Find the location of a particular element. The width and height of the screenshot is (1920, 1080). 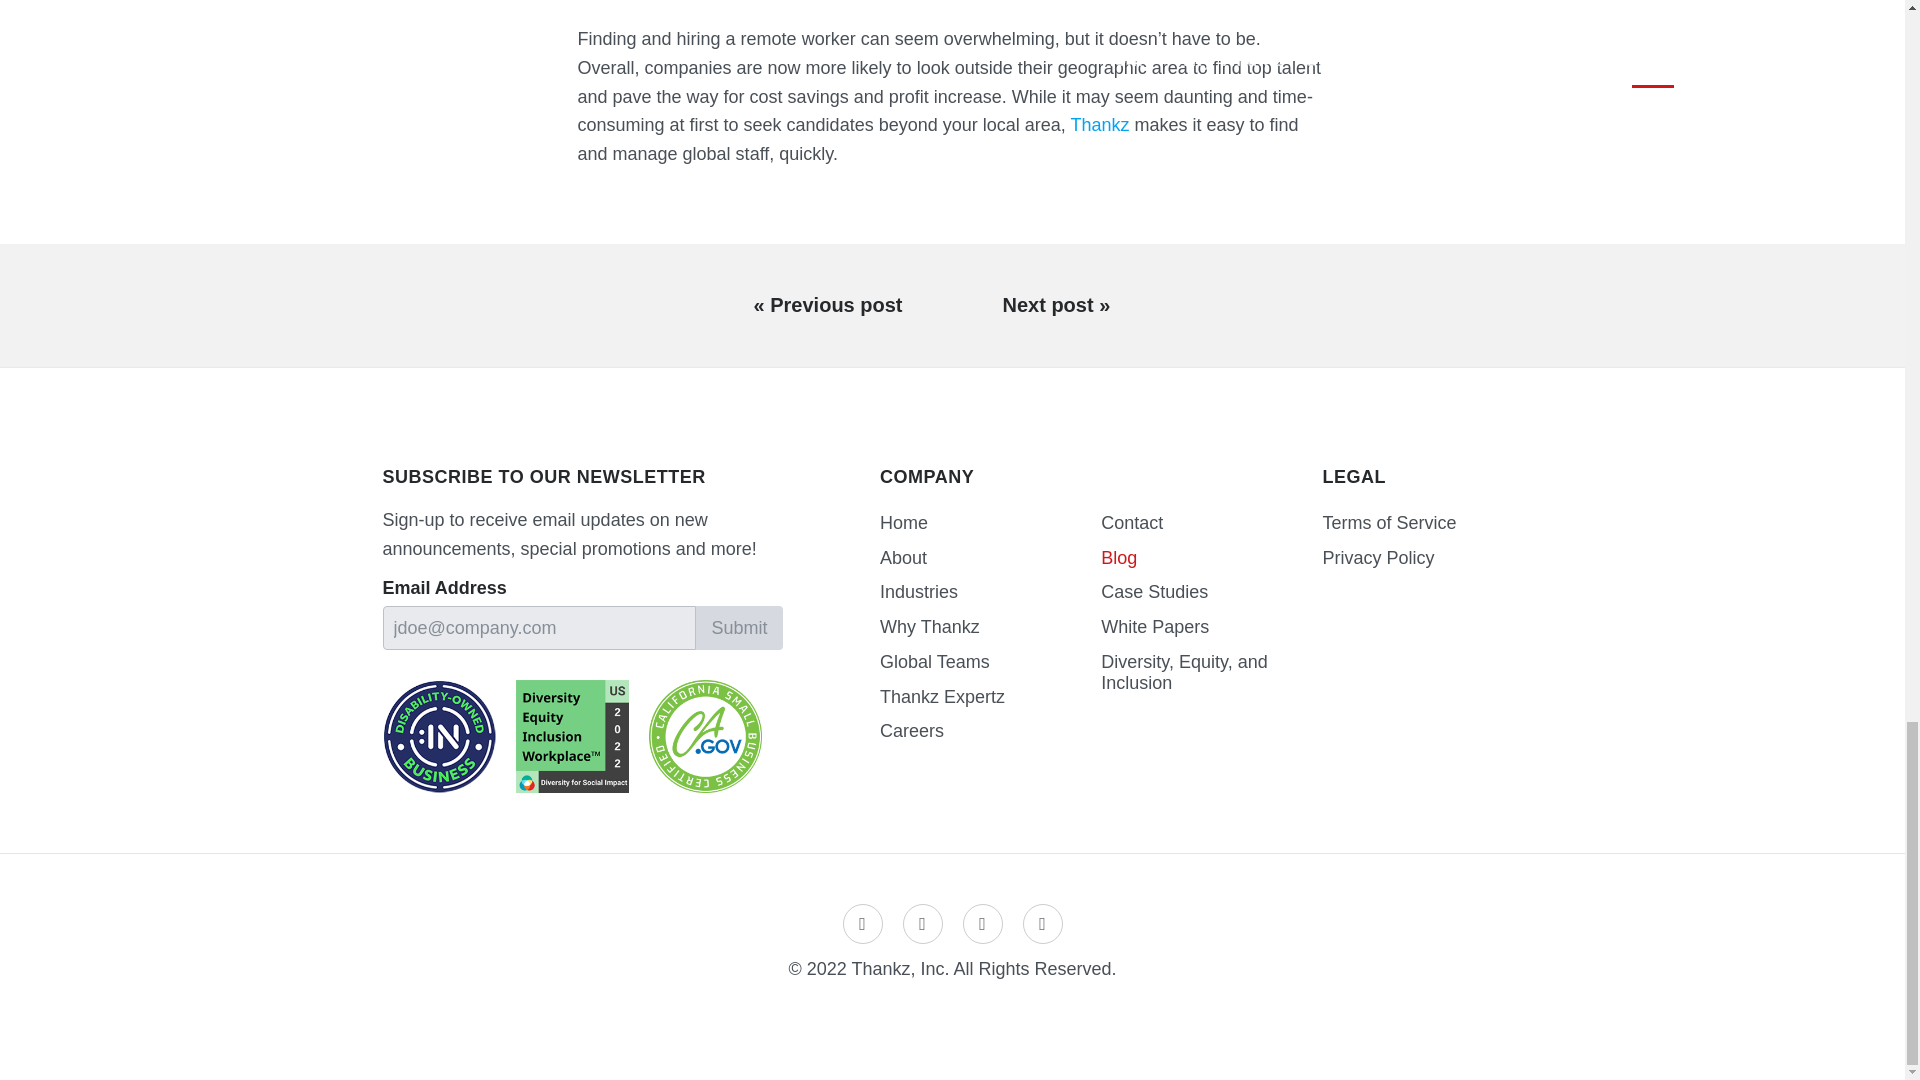

Global Teams is located at coordinates (990, 662).